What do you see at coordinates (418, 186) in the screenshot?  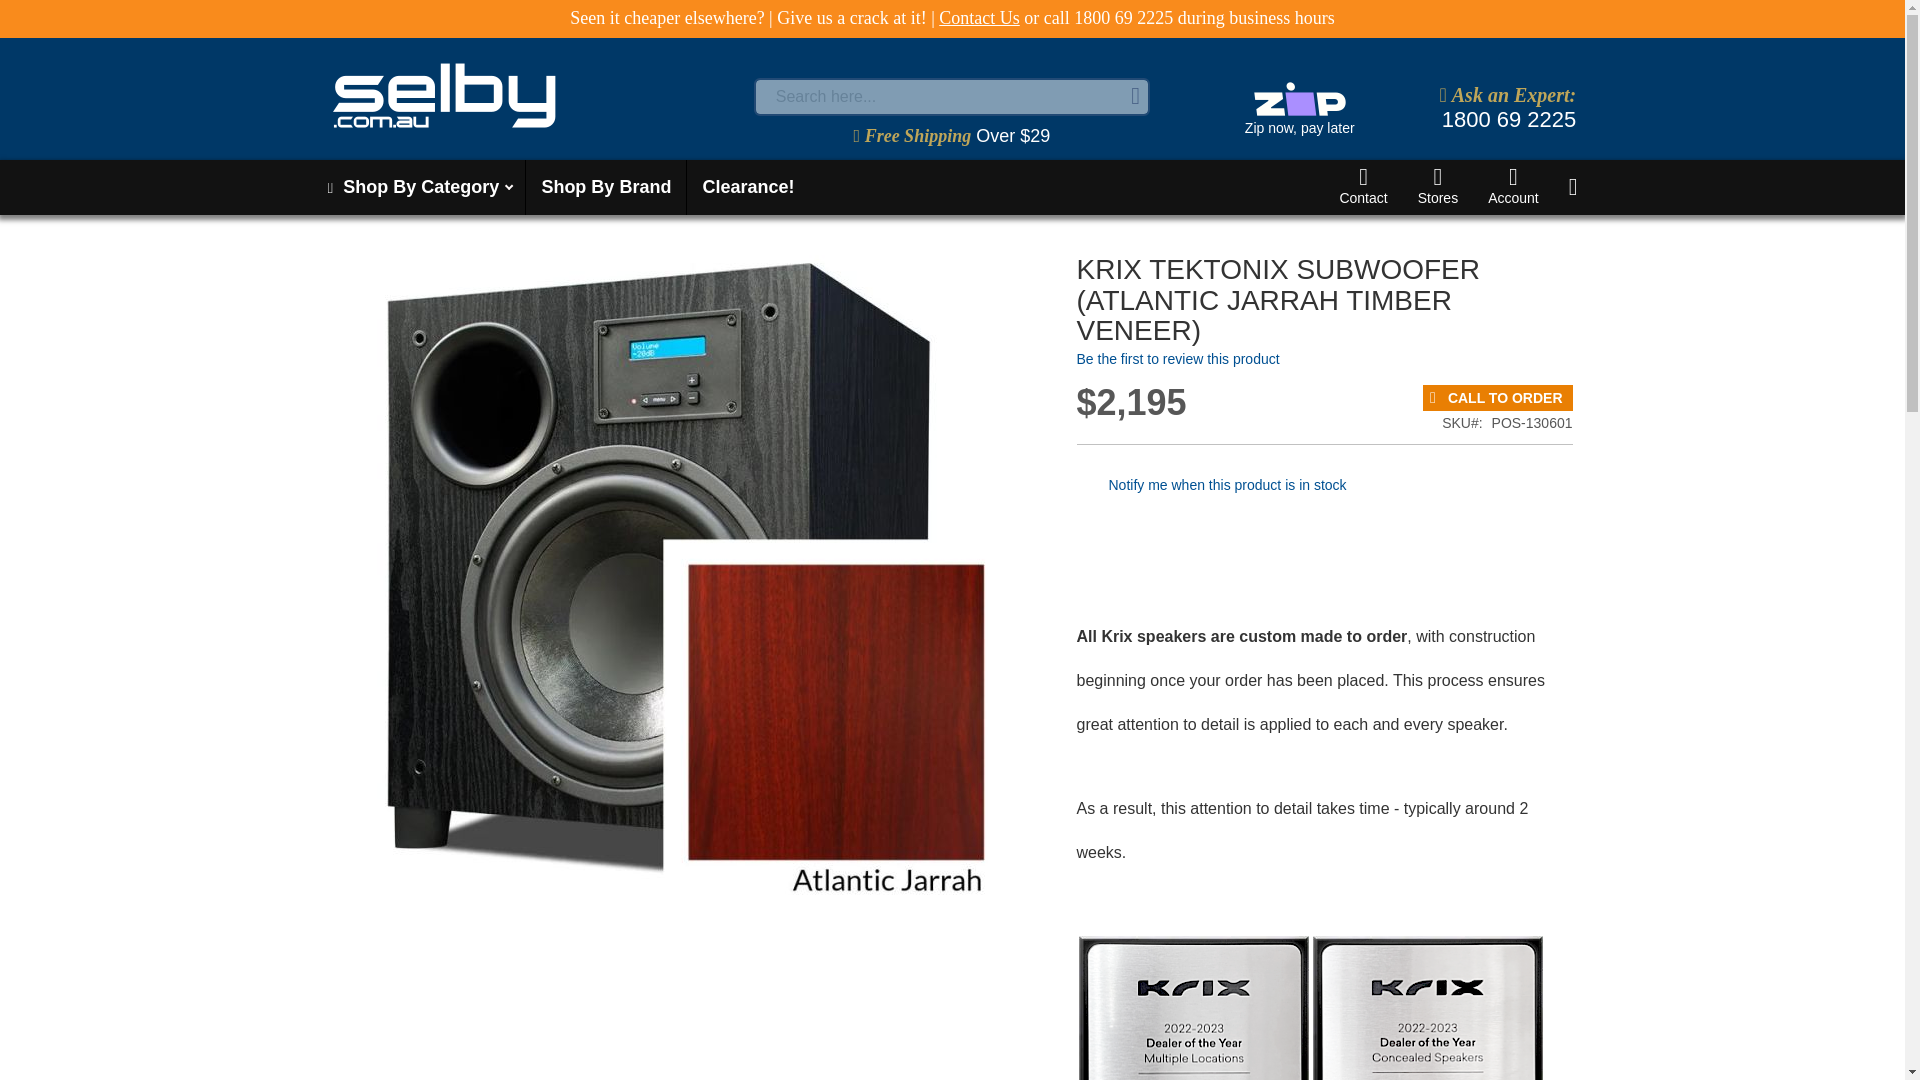 I see `Shop By Category` at bounding box center [418, 186].